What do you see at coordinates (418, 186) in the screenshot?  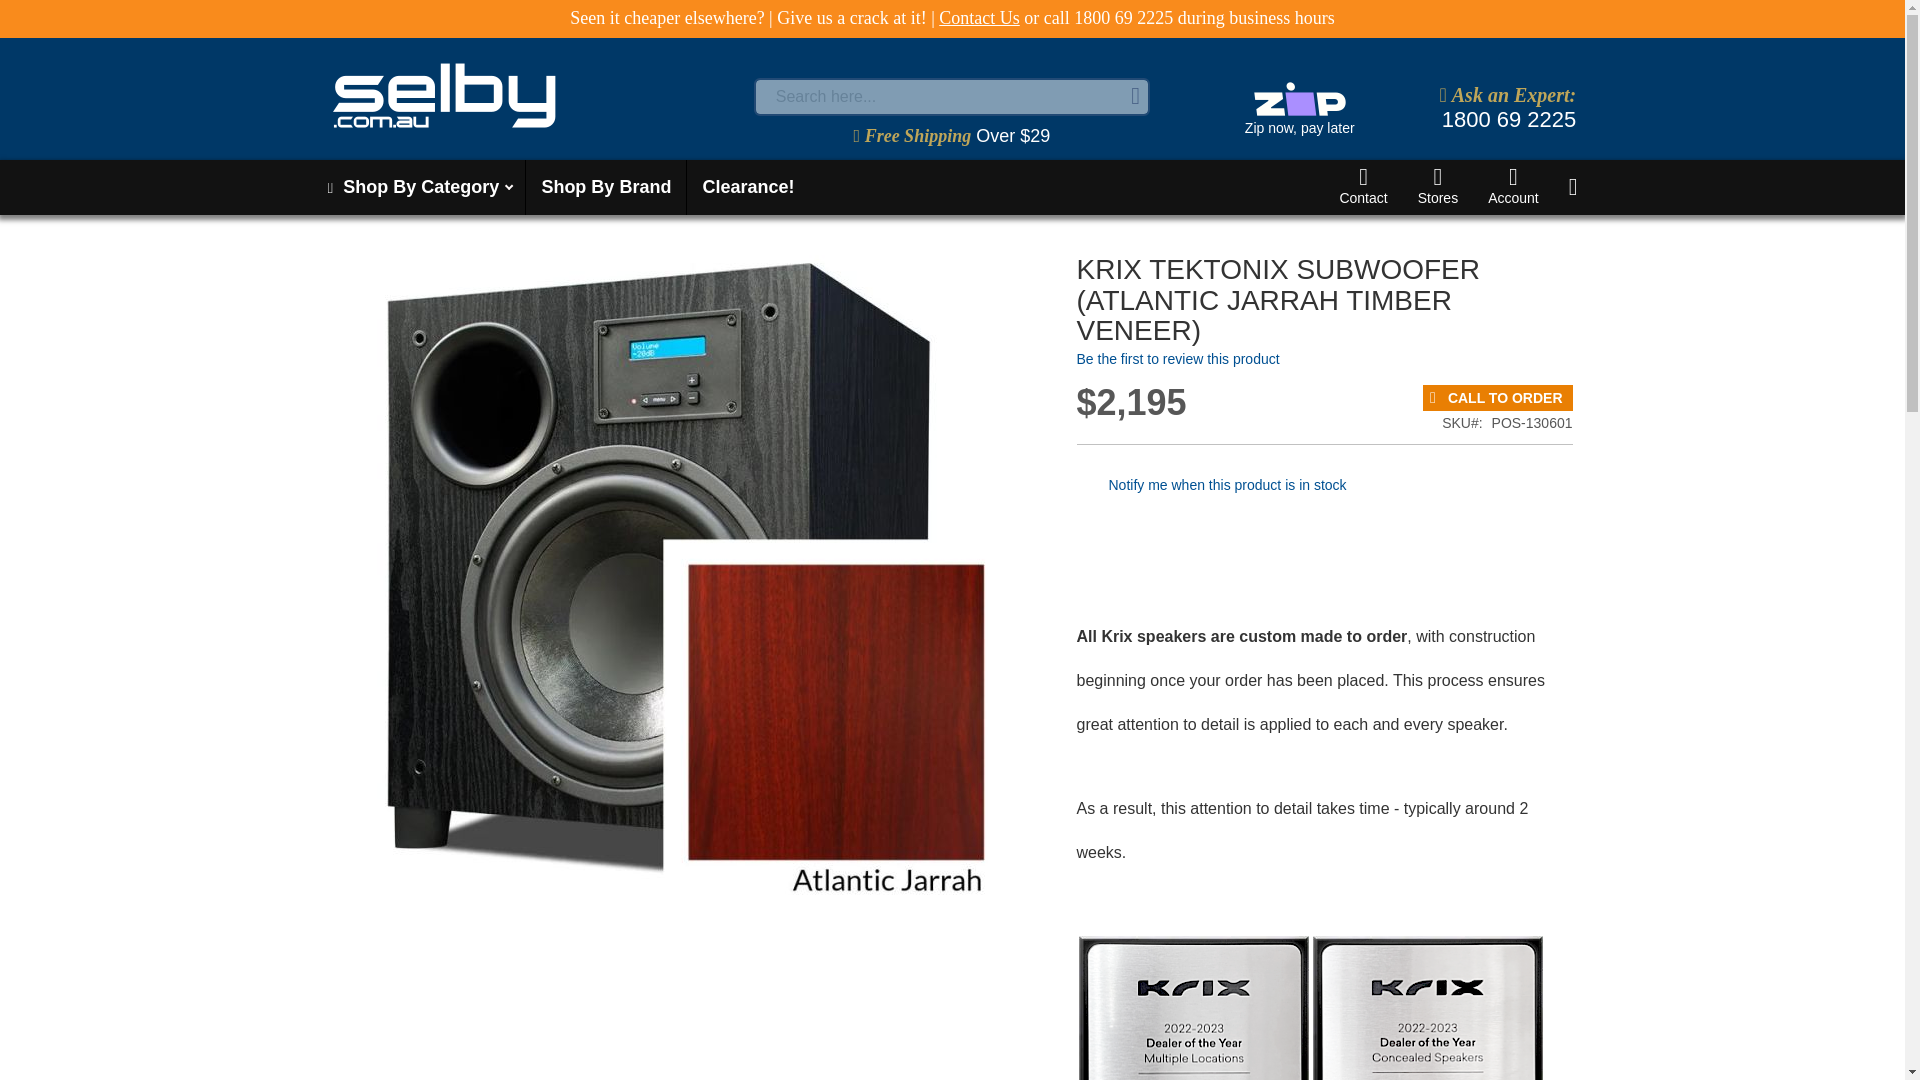 I see `Shop By Category` at bounding box center [418, 186].